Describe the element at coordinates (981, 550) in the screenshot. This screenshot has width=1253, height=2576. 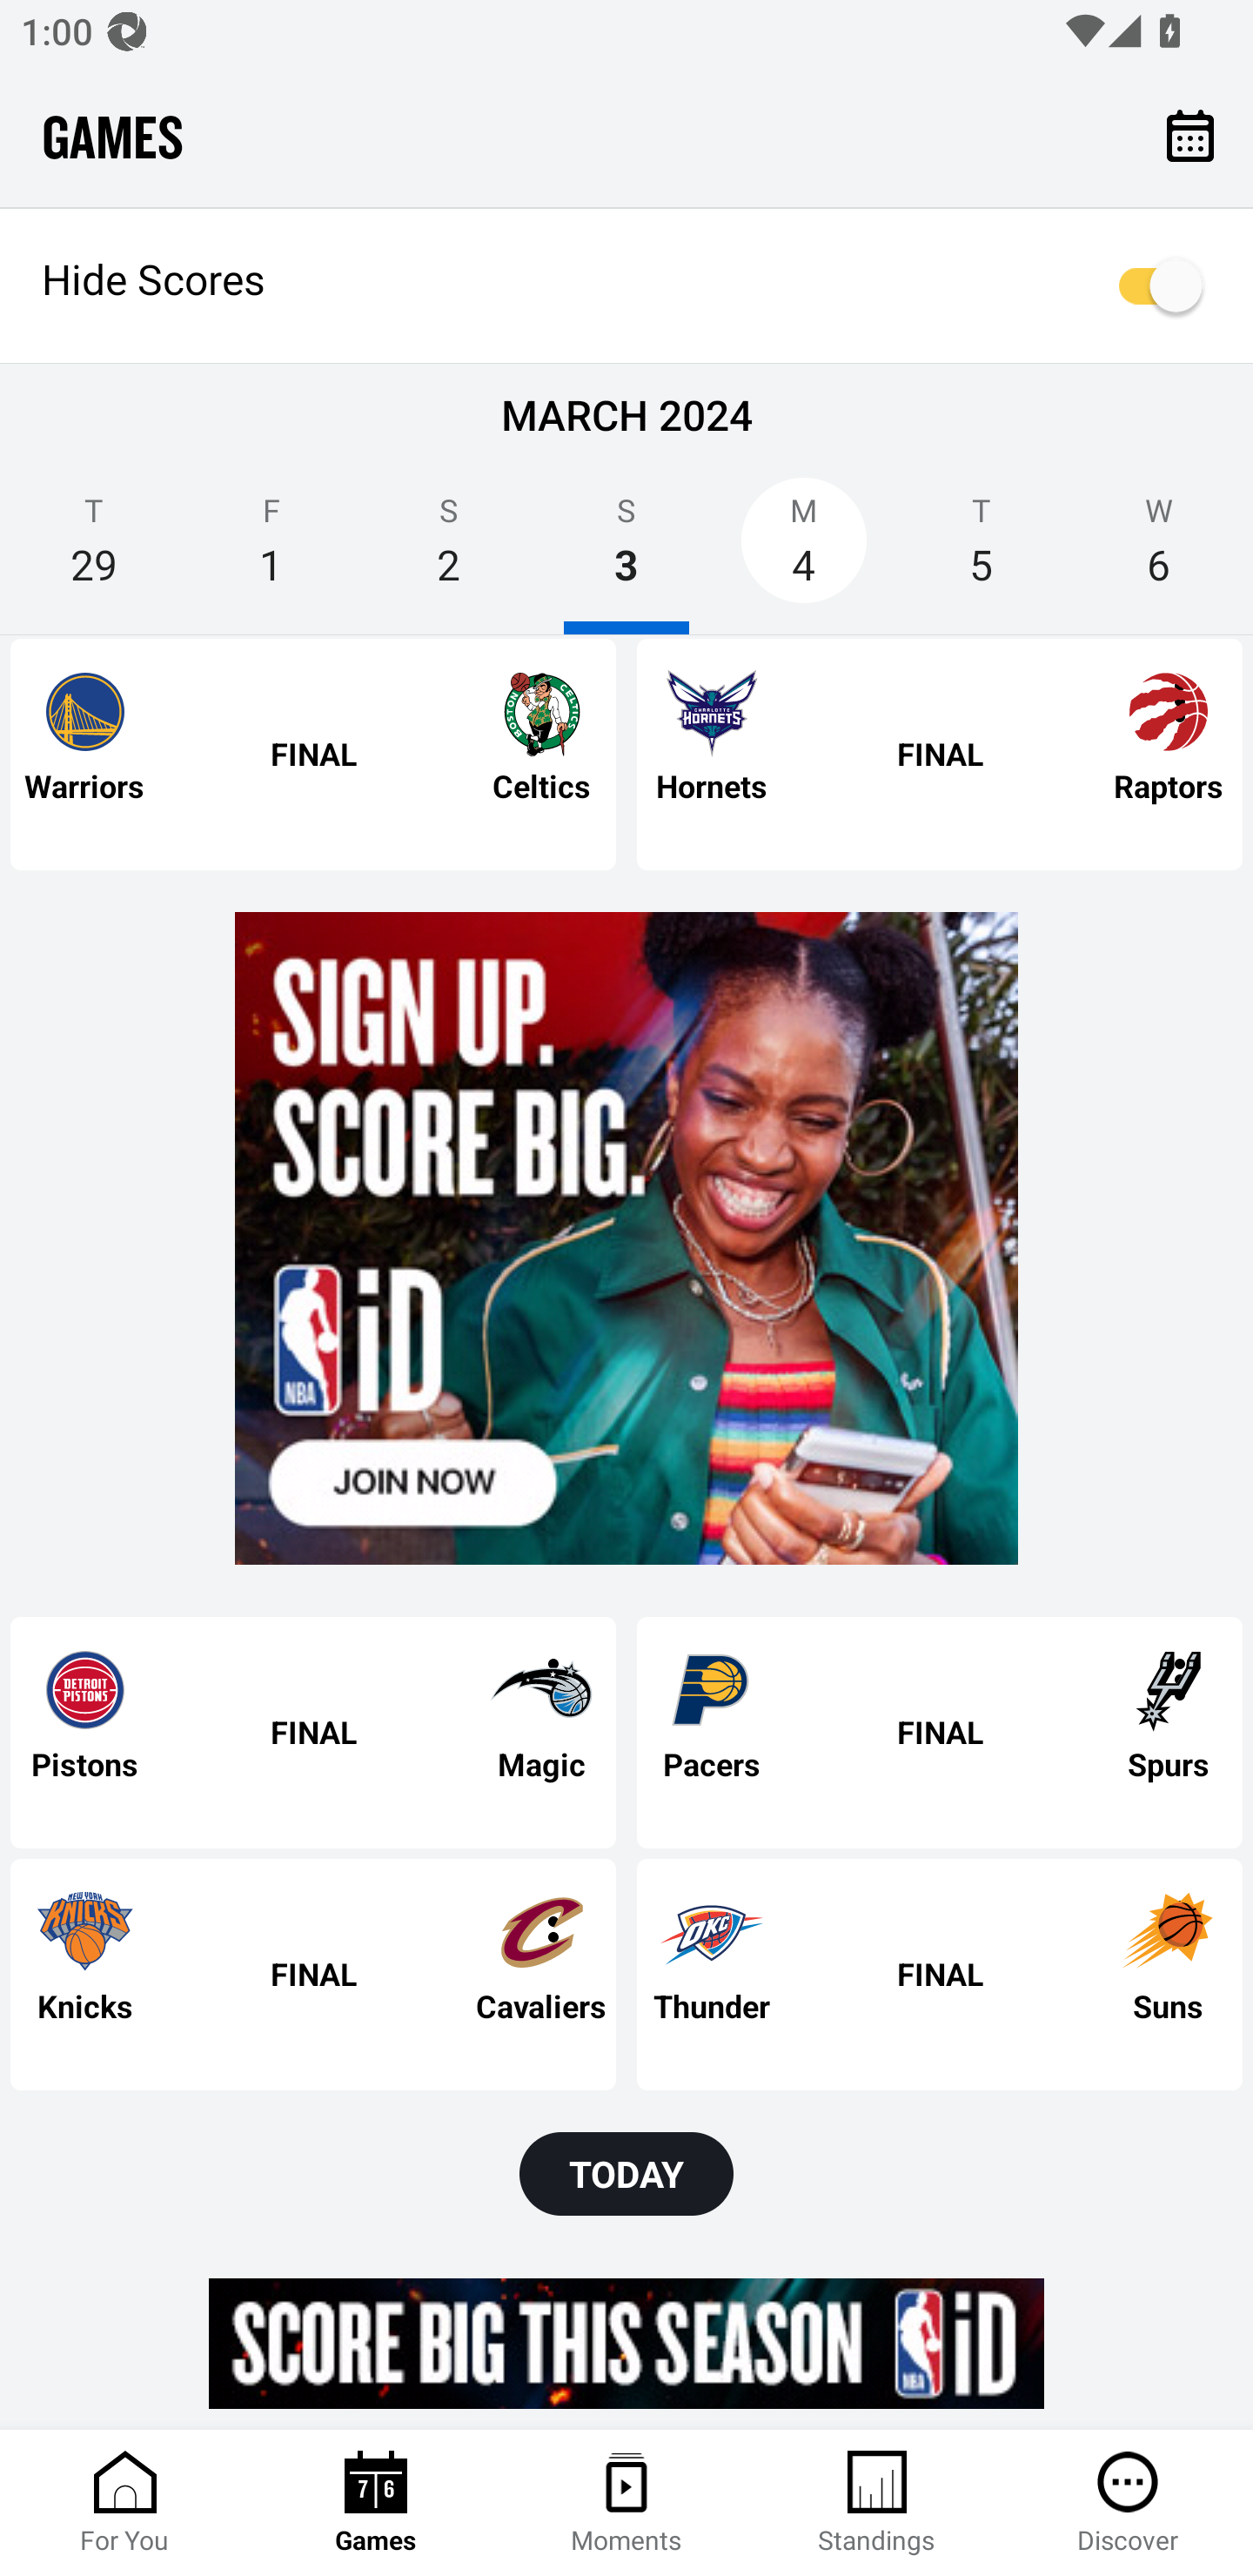
I see `T 5` at that location.